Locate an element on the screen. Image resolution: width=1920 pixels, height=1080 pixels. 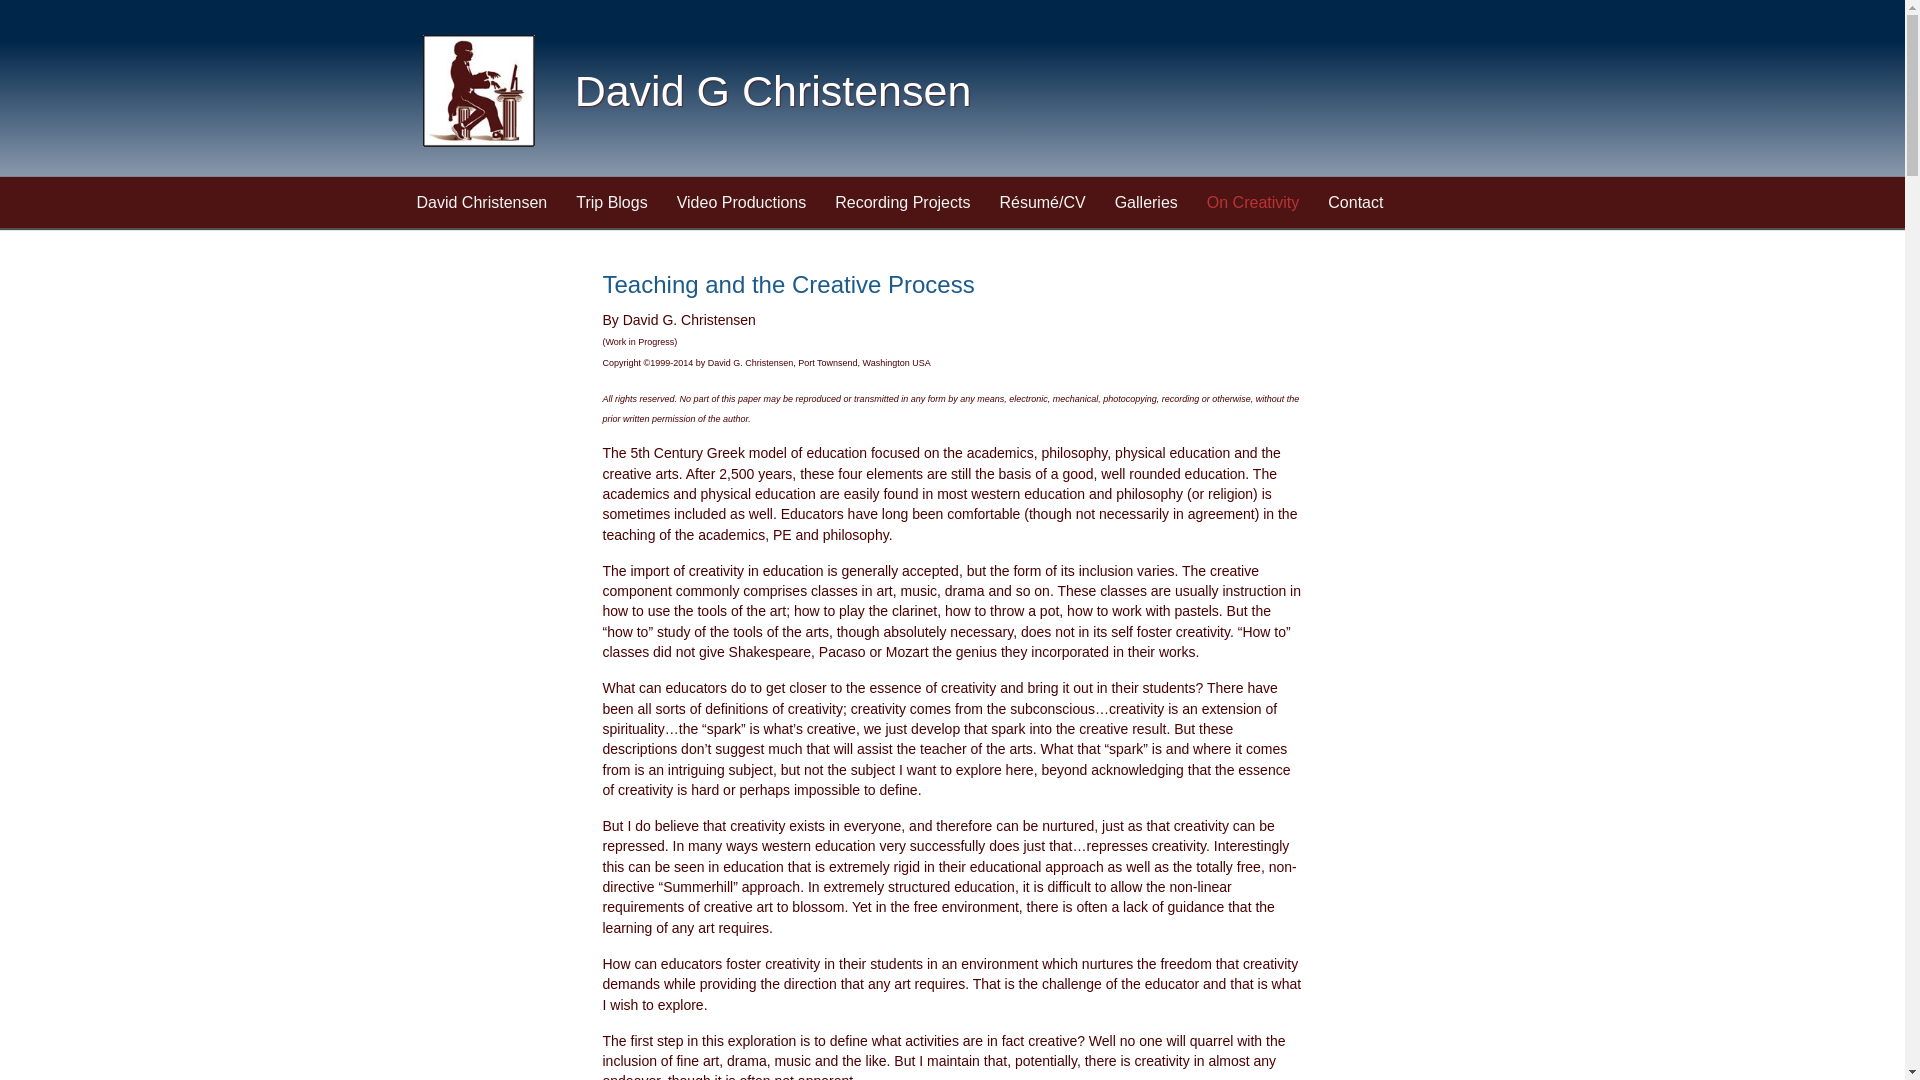
Recording Projects is located at coordinates (902, 202).